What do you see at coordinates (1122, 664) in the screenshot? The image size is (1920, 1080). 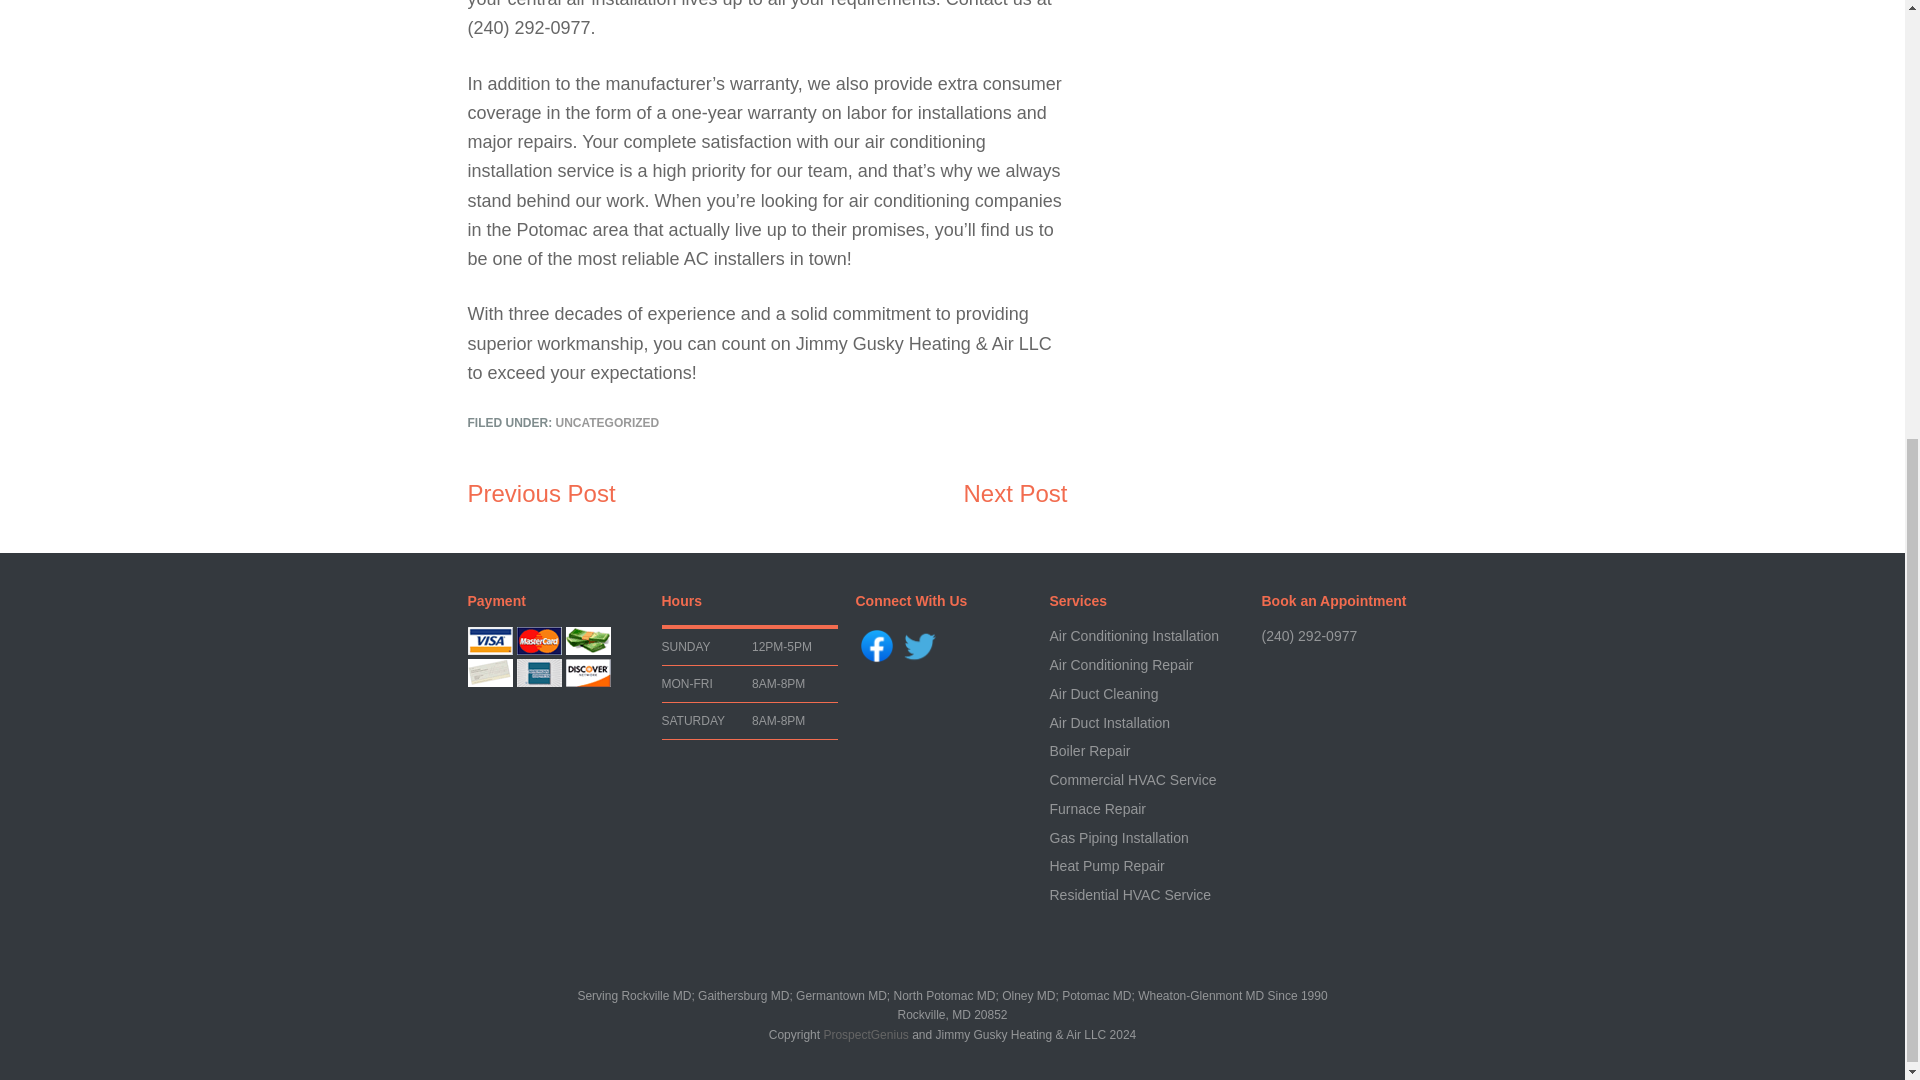 I see `Air Conditioning Repair` at bounding box center [1122, 664].